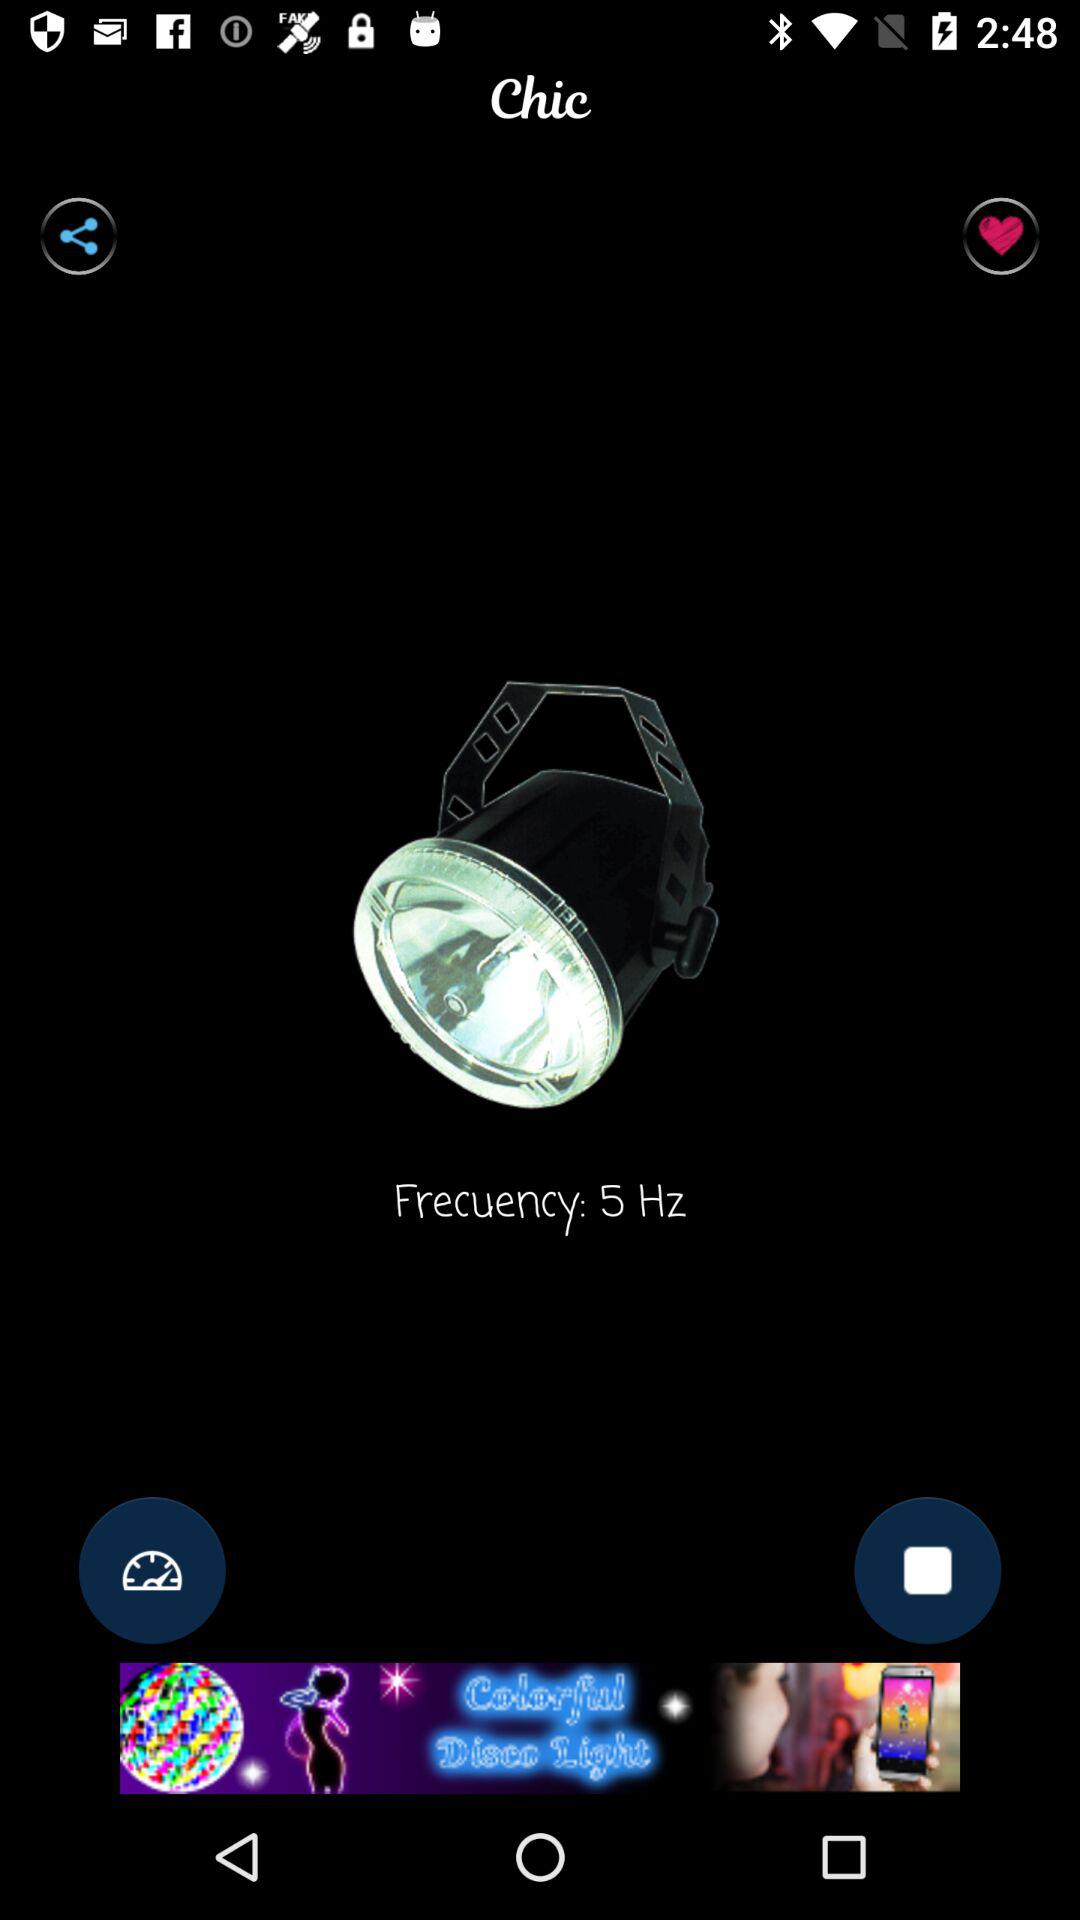  I want to click on selct the button, so click(1000, 236).